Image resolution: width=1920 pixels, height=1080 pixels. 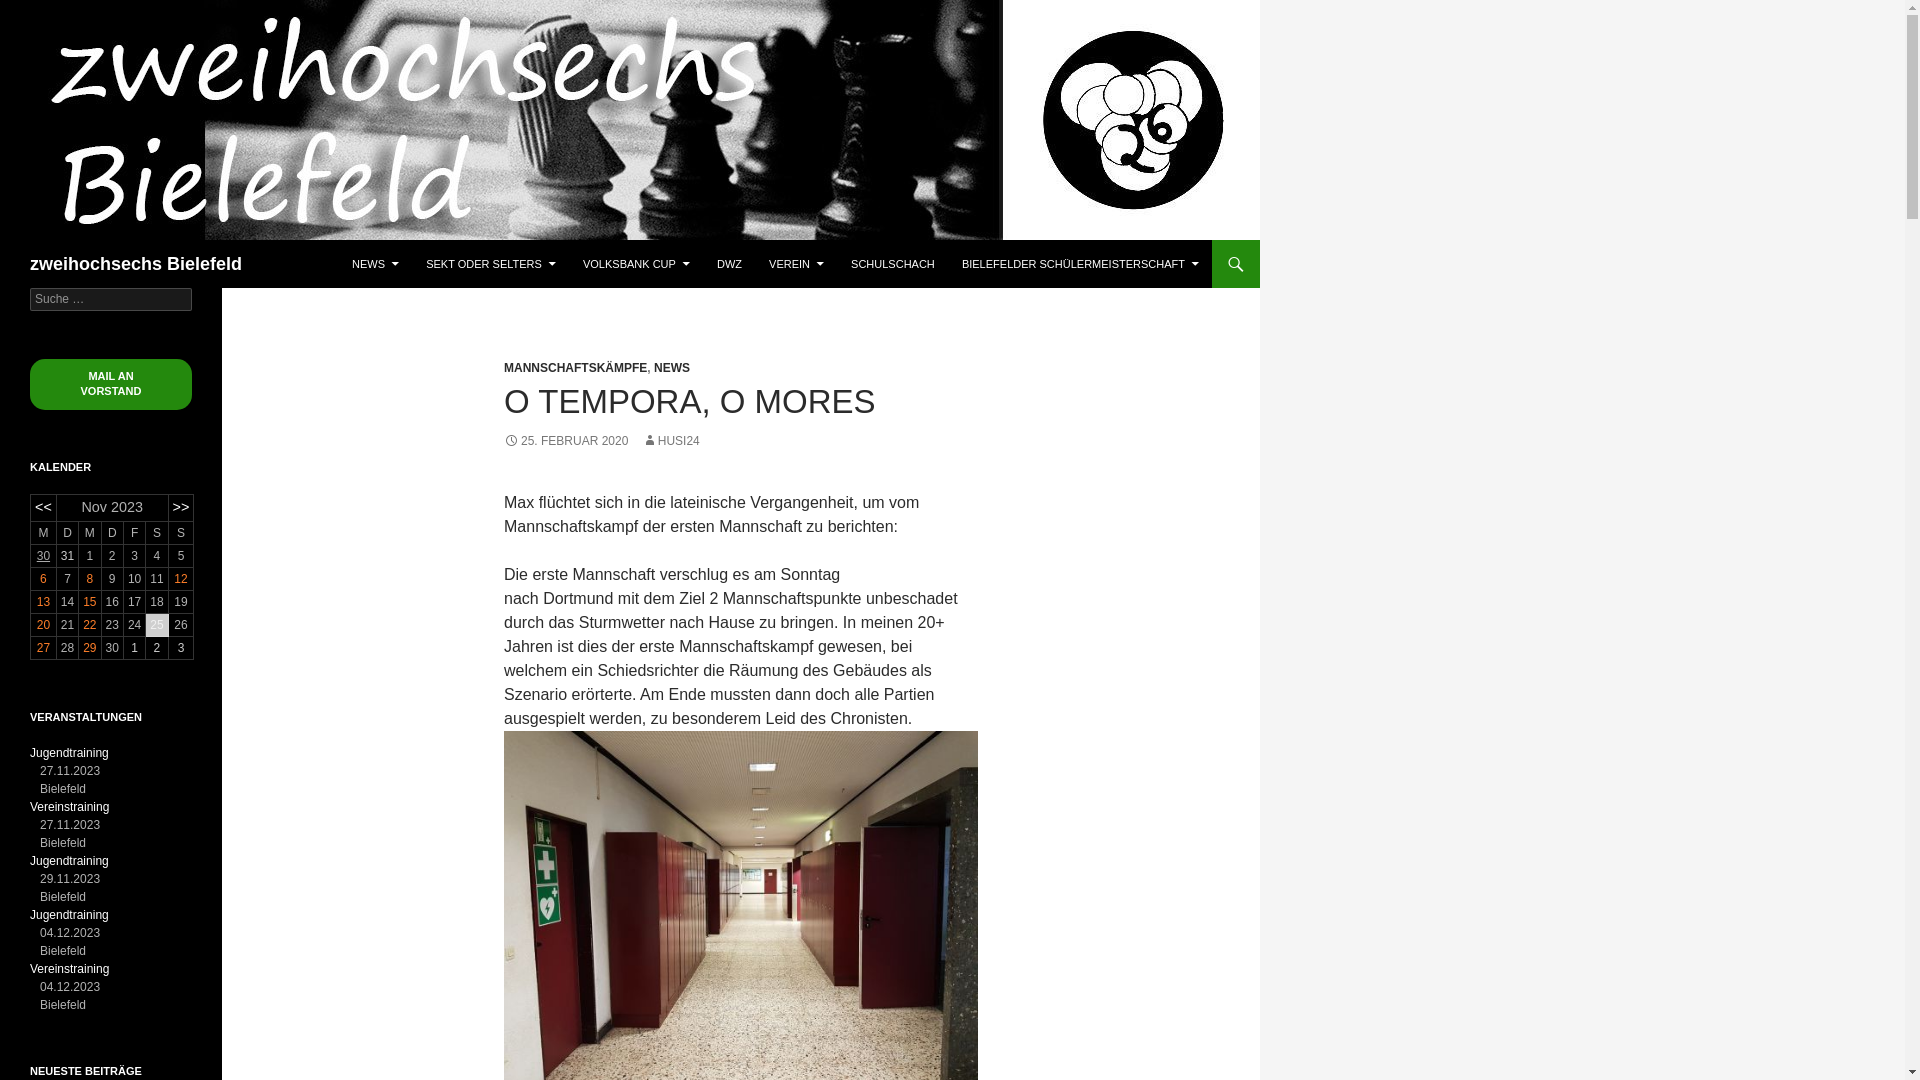 What do you see at coordinates (376, 264) in the screenshot?
I see `NEWS` at bounding box center [376, 264].